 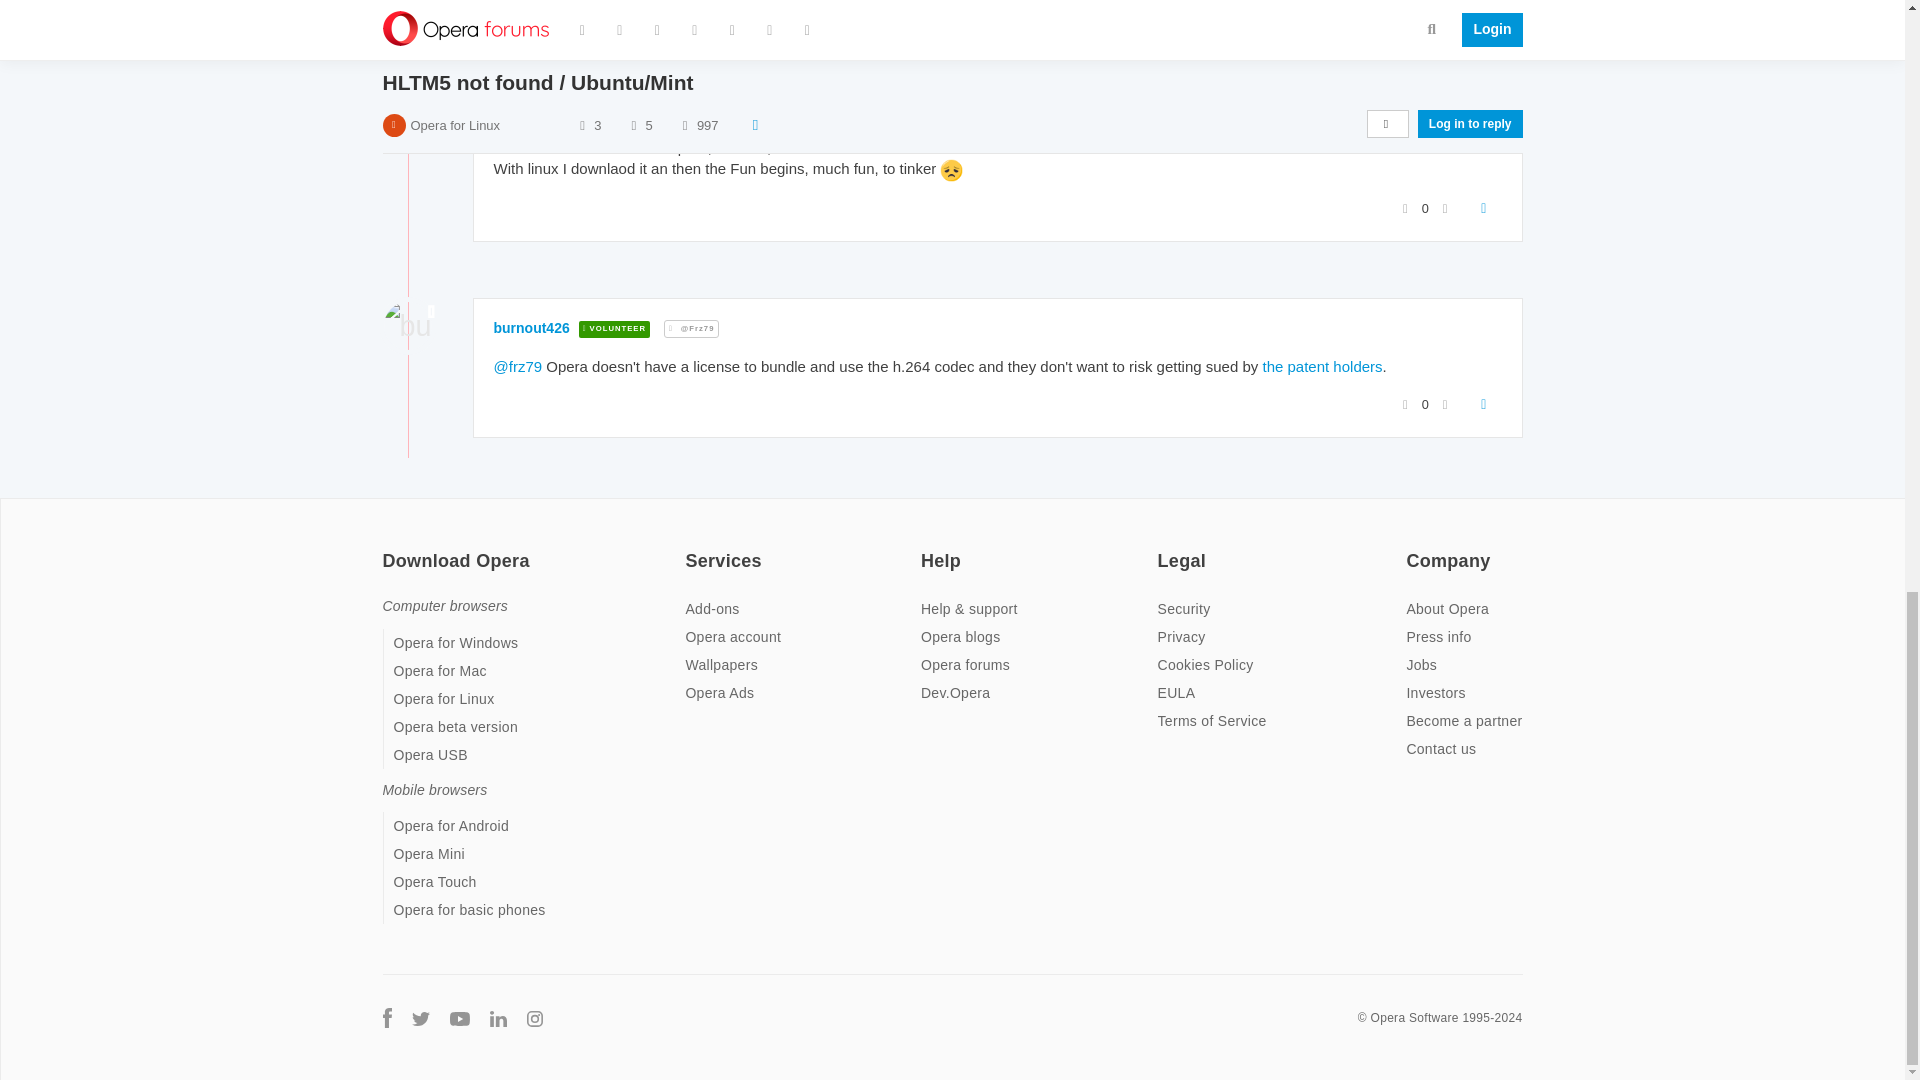 What do you see at coordinates (927, 548) in the screenshot?
I see `on` at bounding box center [927, 548].